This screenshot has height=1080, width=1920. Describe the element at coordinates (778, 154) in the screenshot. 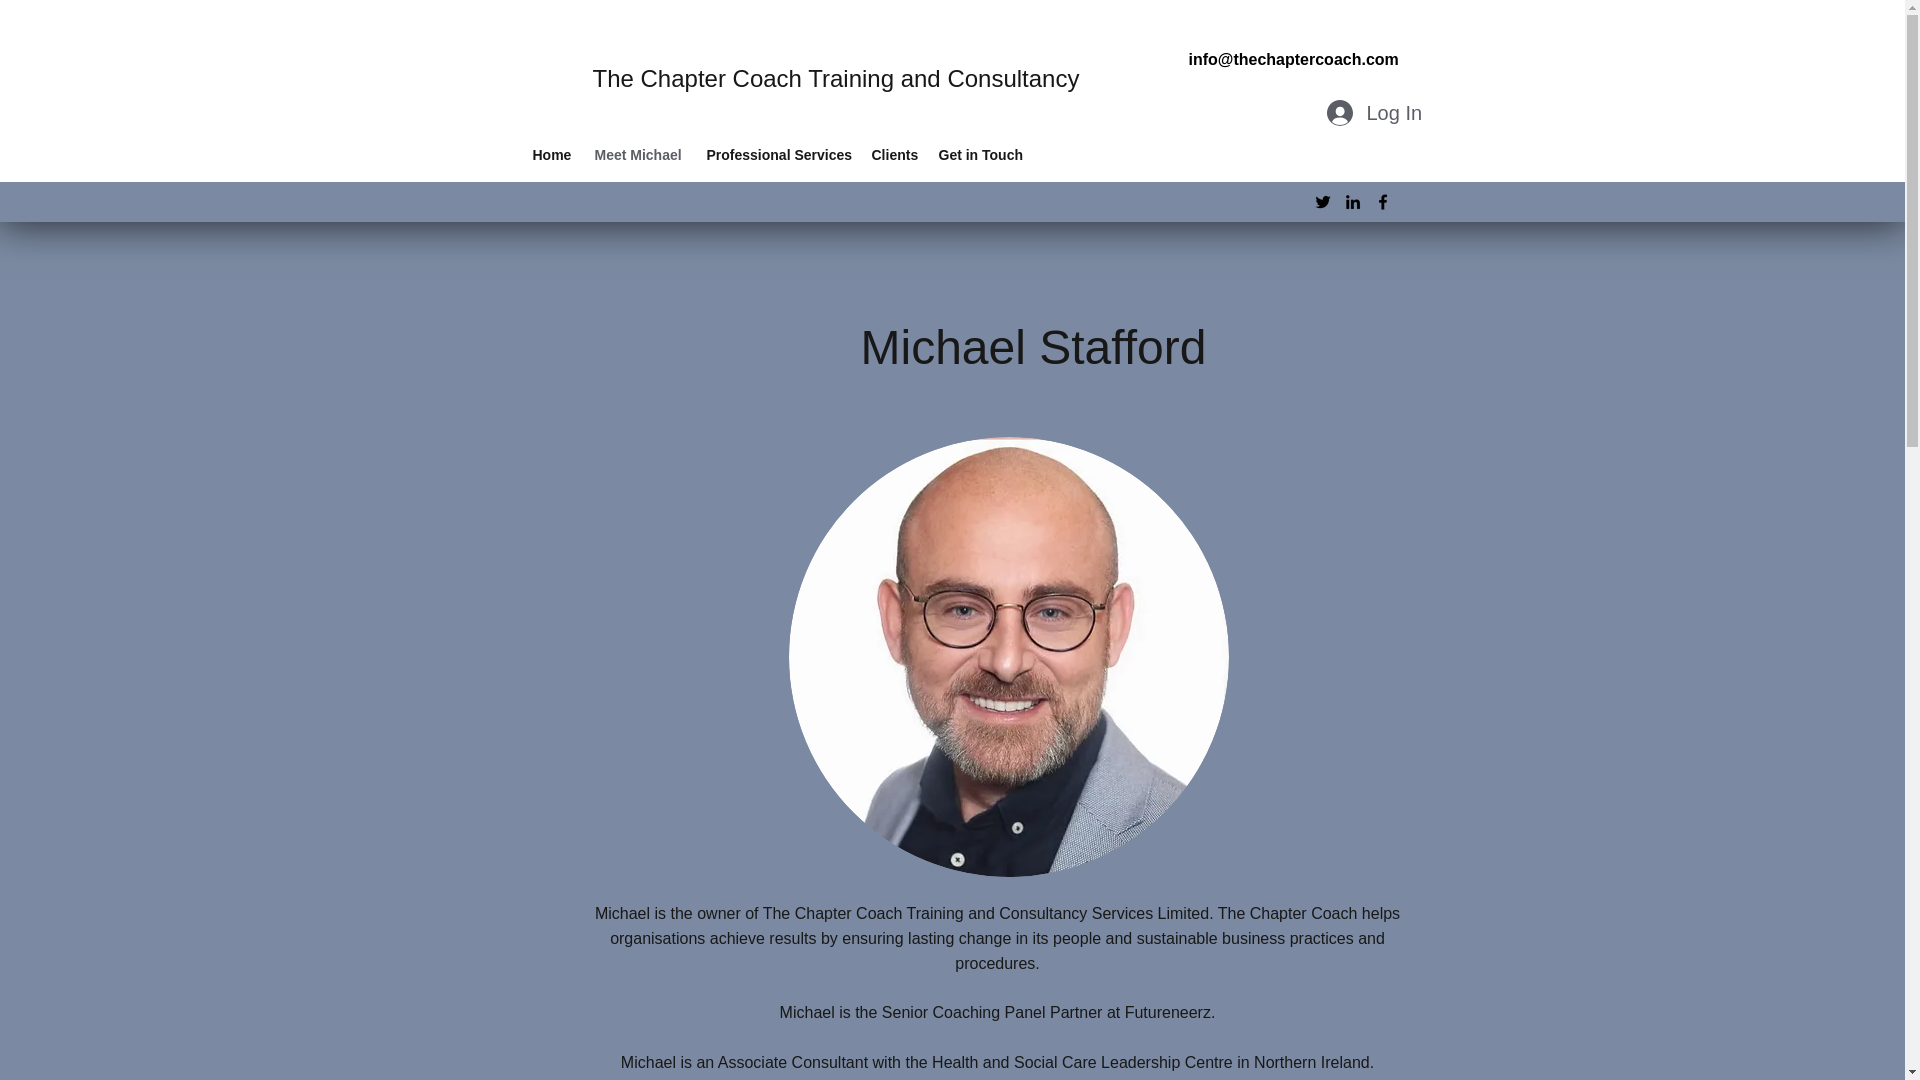

I see `Professional Services` at that location.